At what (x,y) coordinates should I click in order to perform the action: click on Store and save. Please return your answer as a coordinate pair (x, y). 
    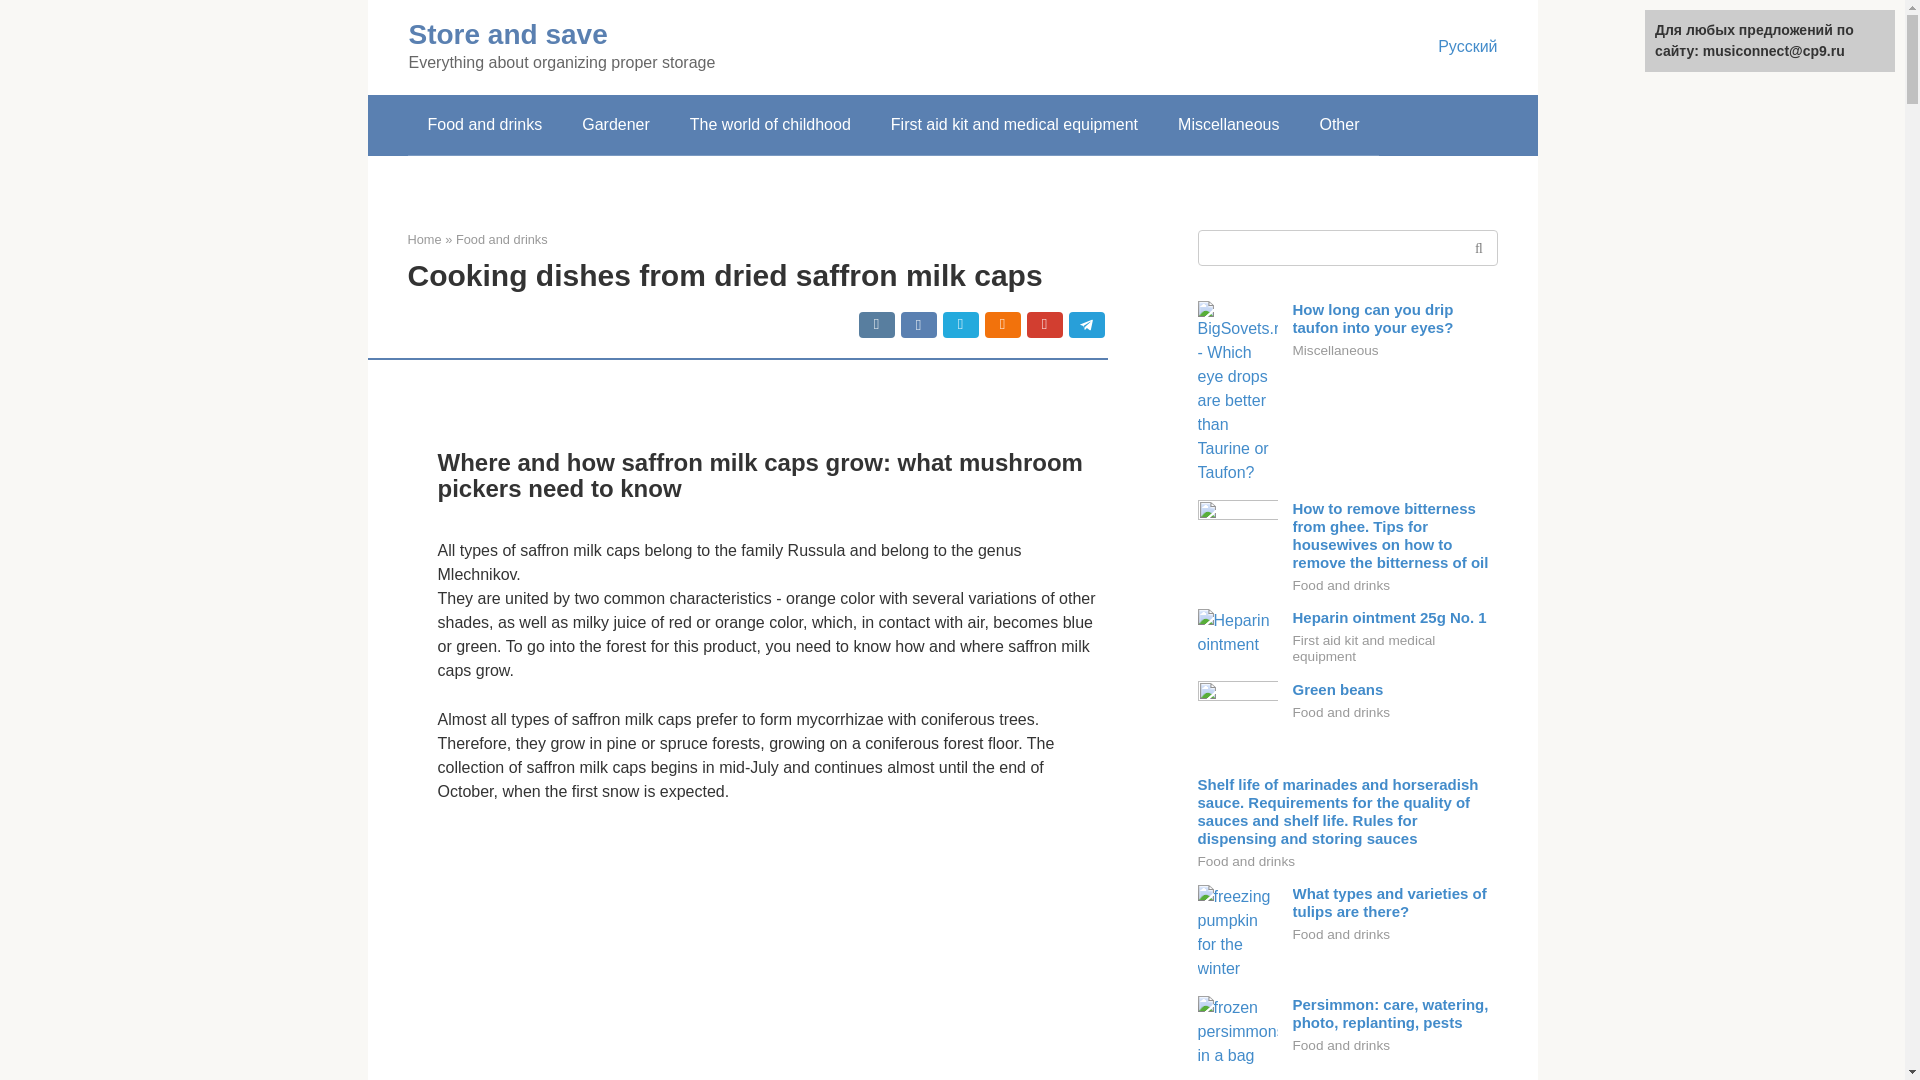
    Looking at the image, I should click on (506, 34).